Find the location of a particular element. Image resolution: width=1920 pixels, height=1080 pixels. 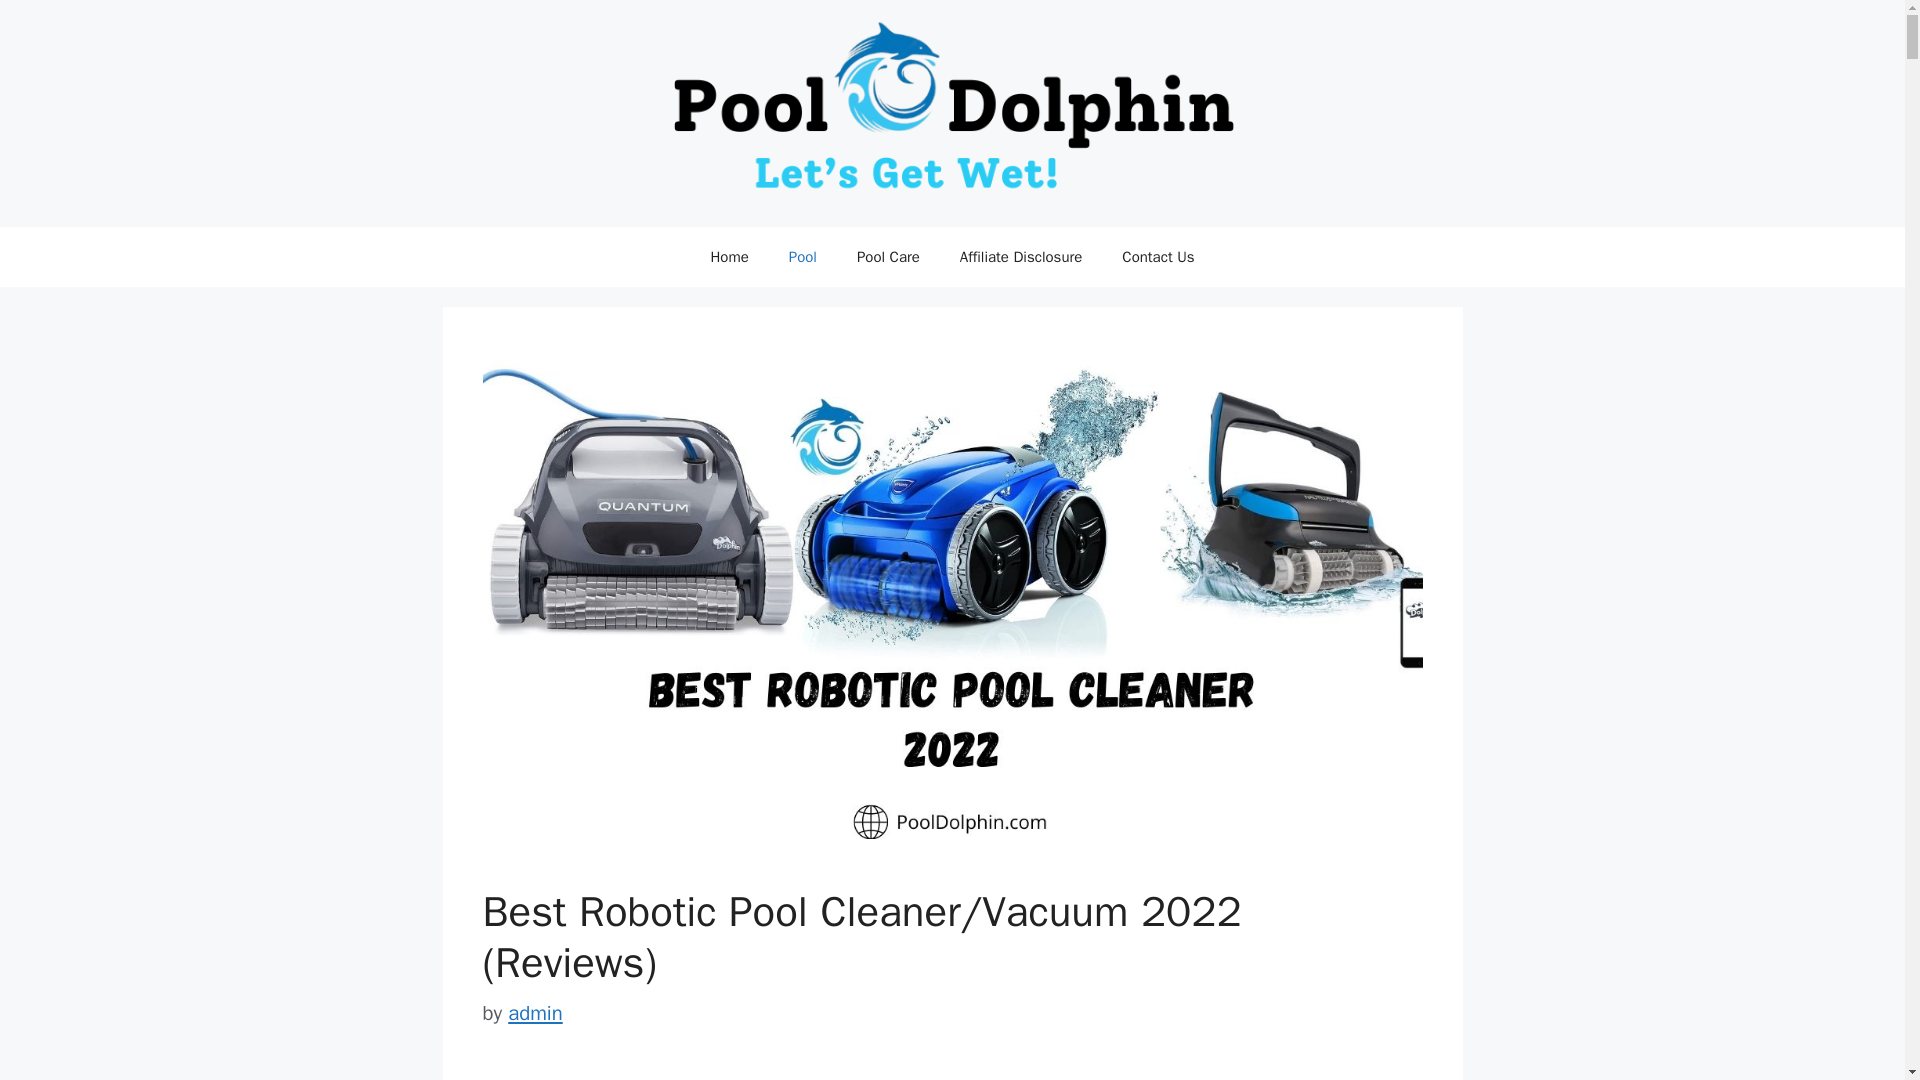

Pool Care is located at coordinates (888, 256).